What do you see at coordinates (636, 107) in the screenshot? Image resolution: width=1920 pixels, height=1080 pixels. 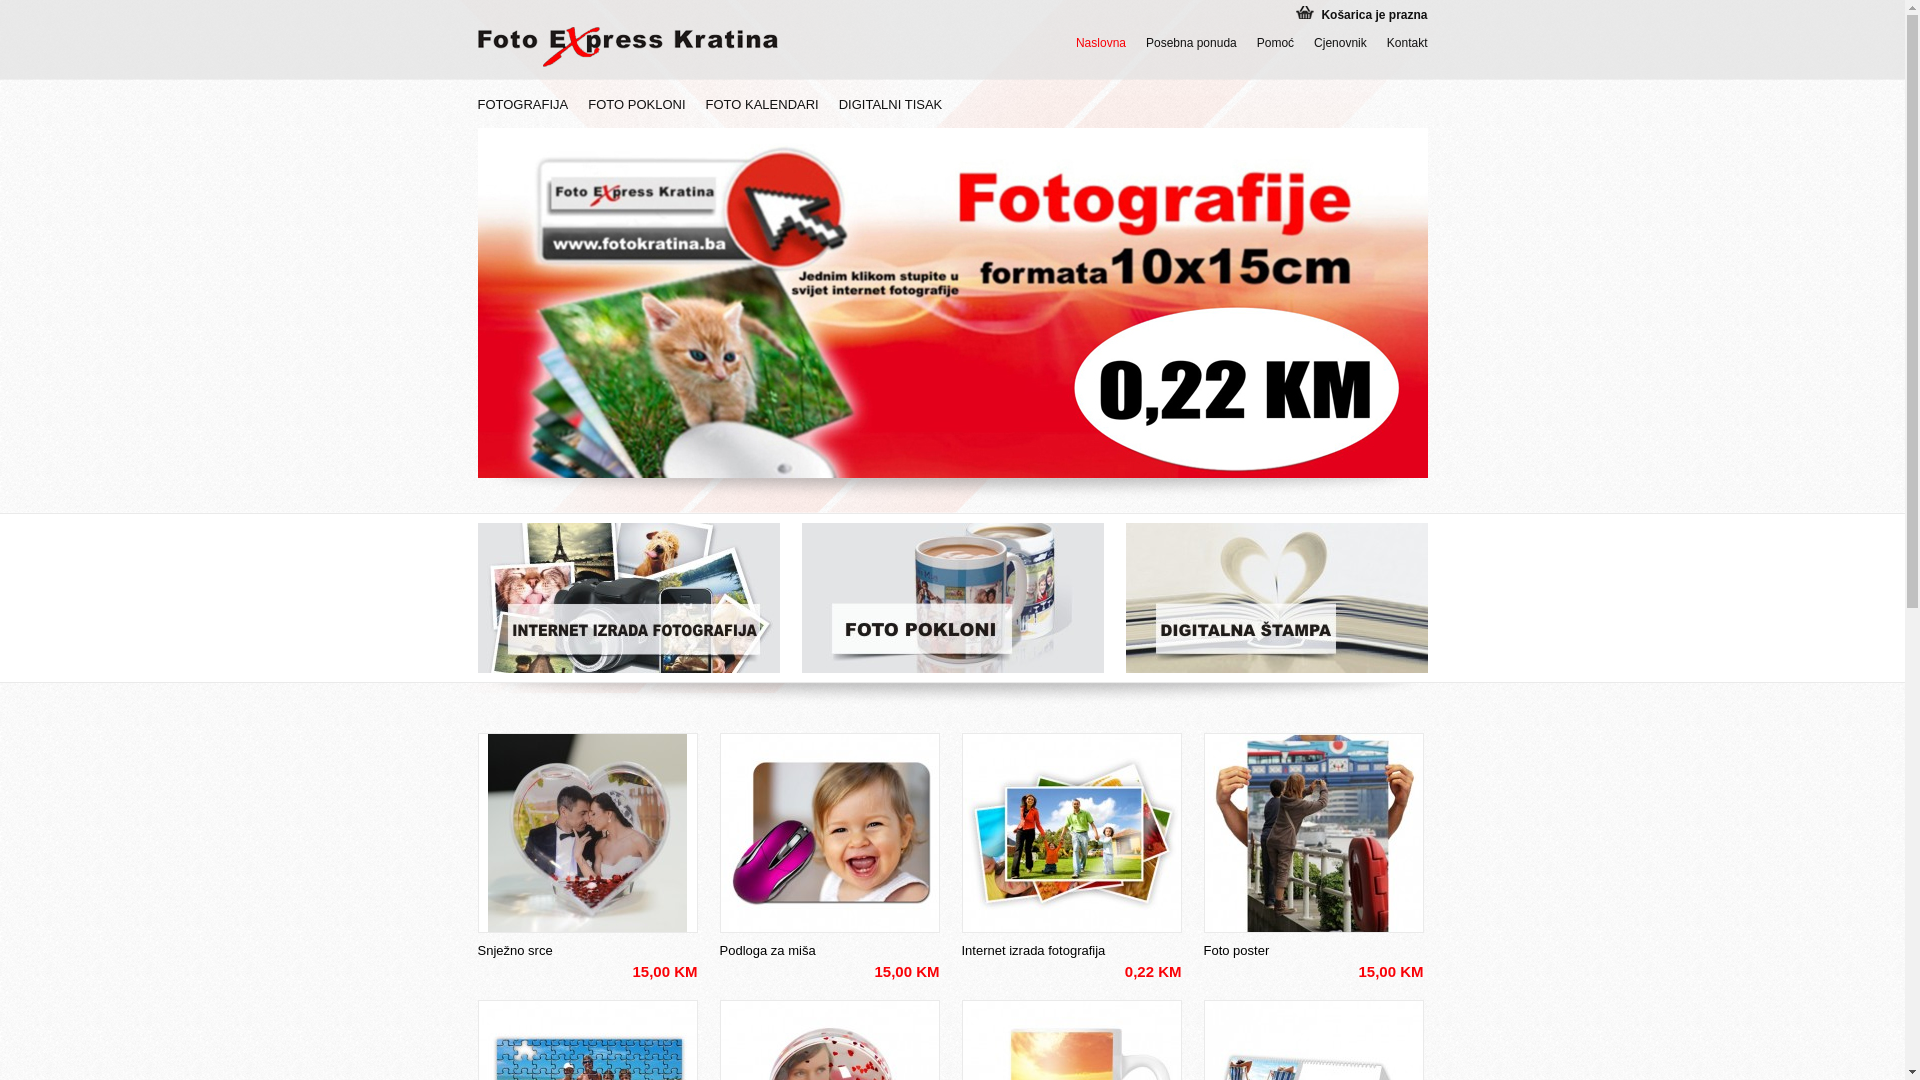 I see `FOTO POKLONI` at bounding box center [636, 107].